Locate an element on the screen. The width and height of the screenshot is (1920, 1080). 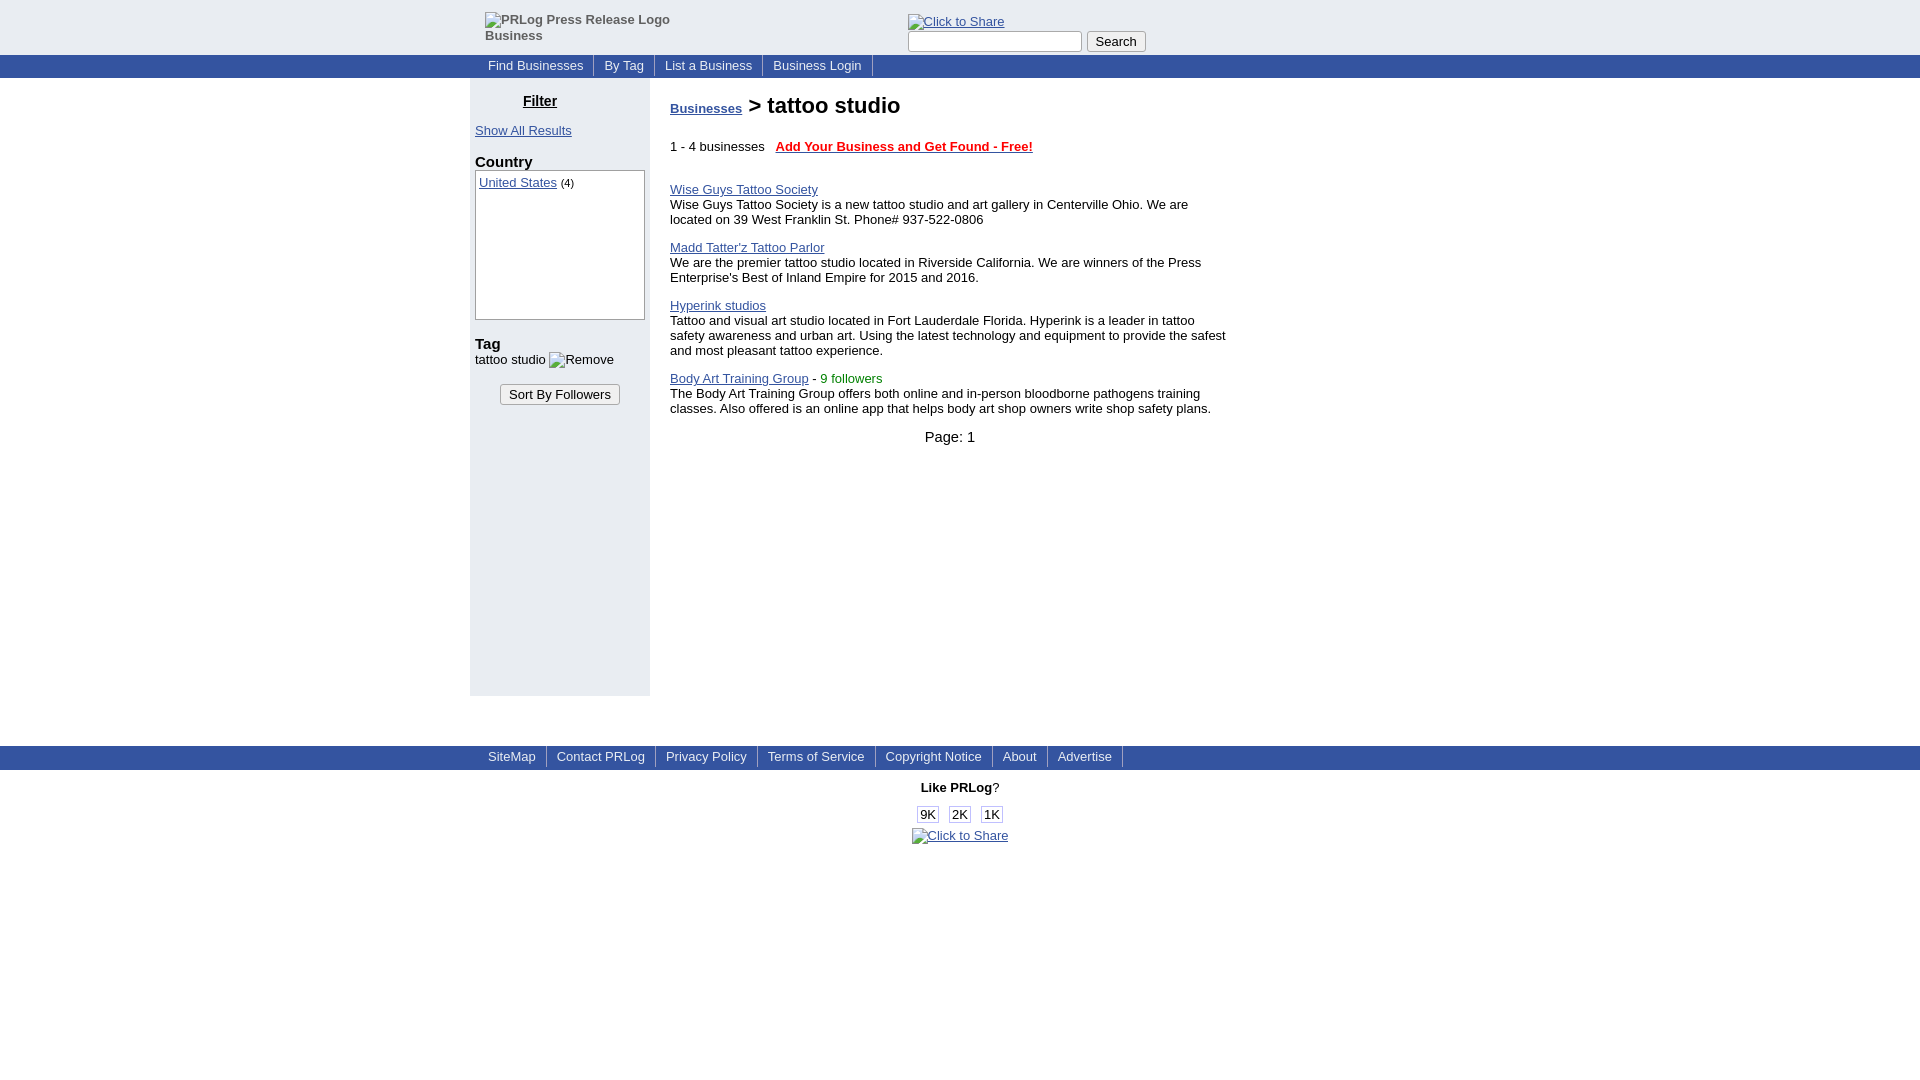
Privacy Policy is located at coordinates (706, 756).